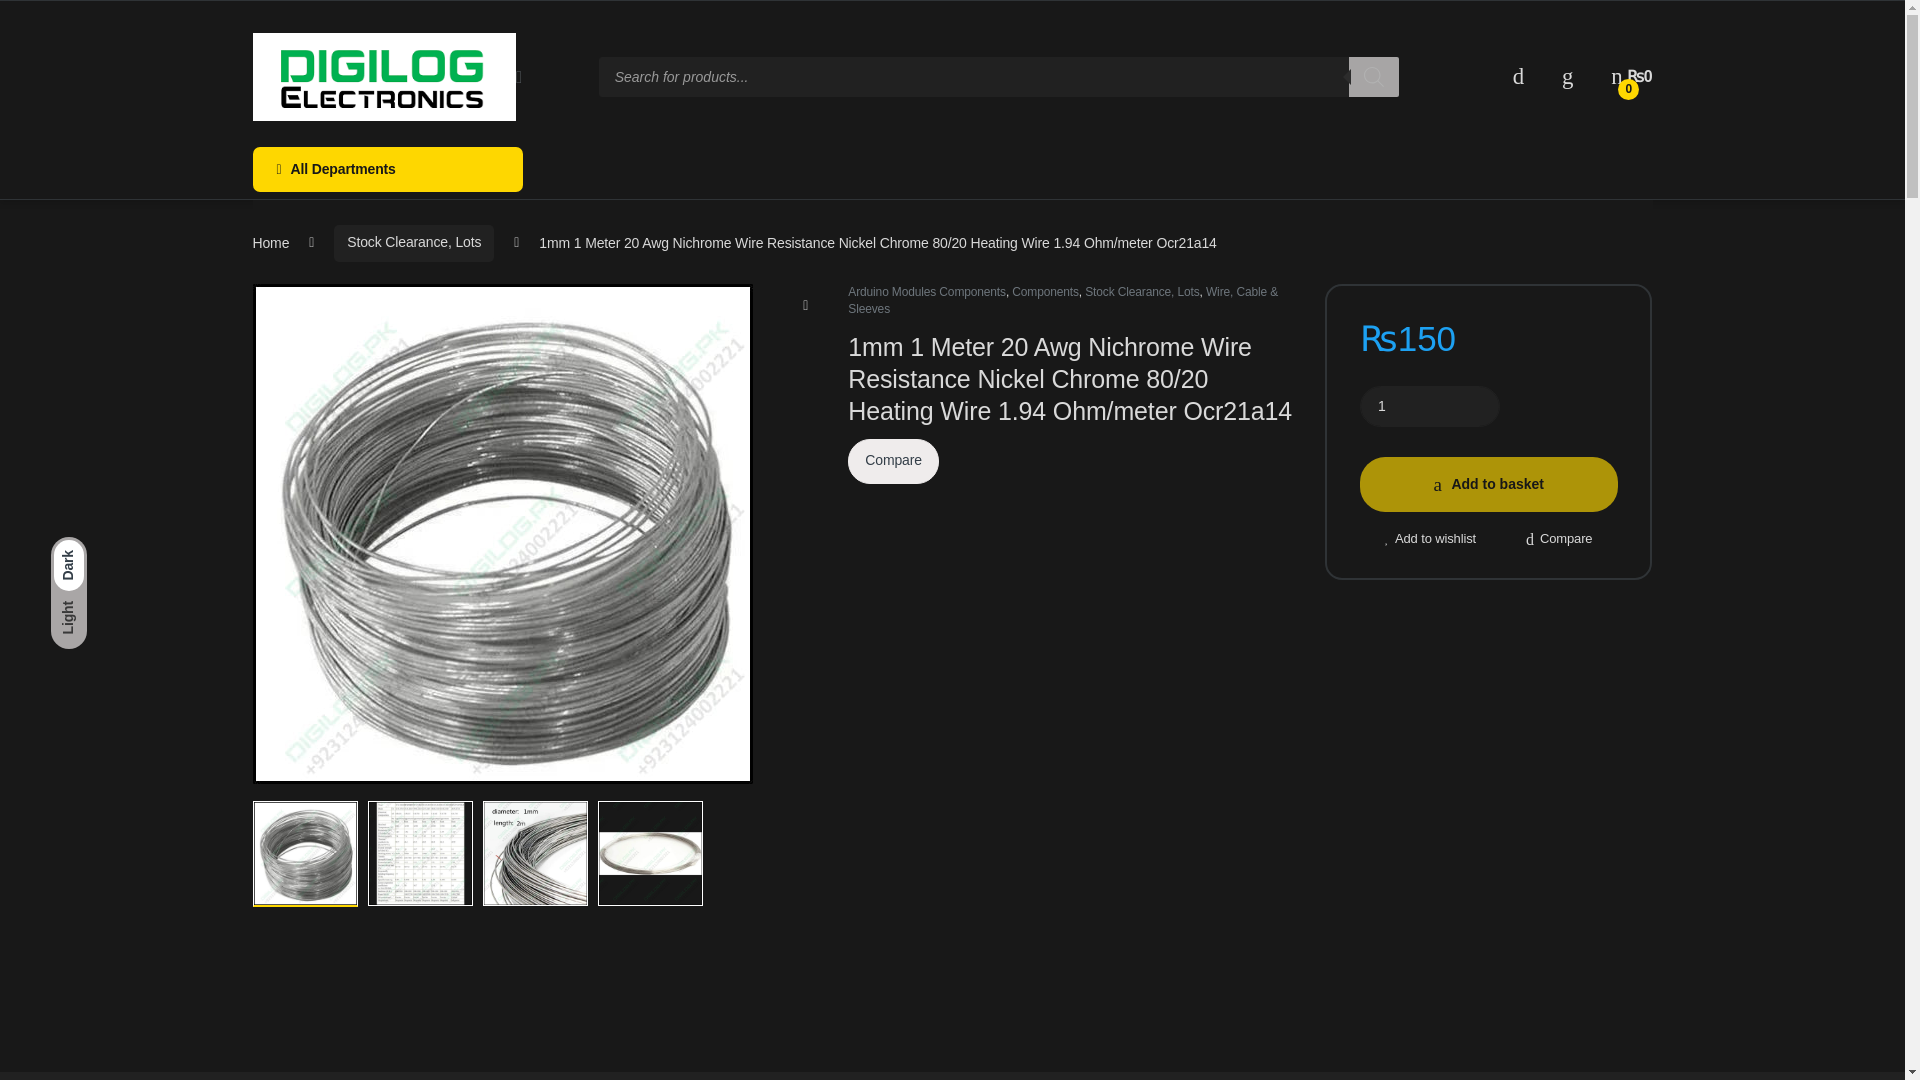 Image resolution: width=1920 pixels, height=1080 pixels. Describe the element at coordinates (386, 169) in the screenshot. I see `All Departments` at that location.